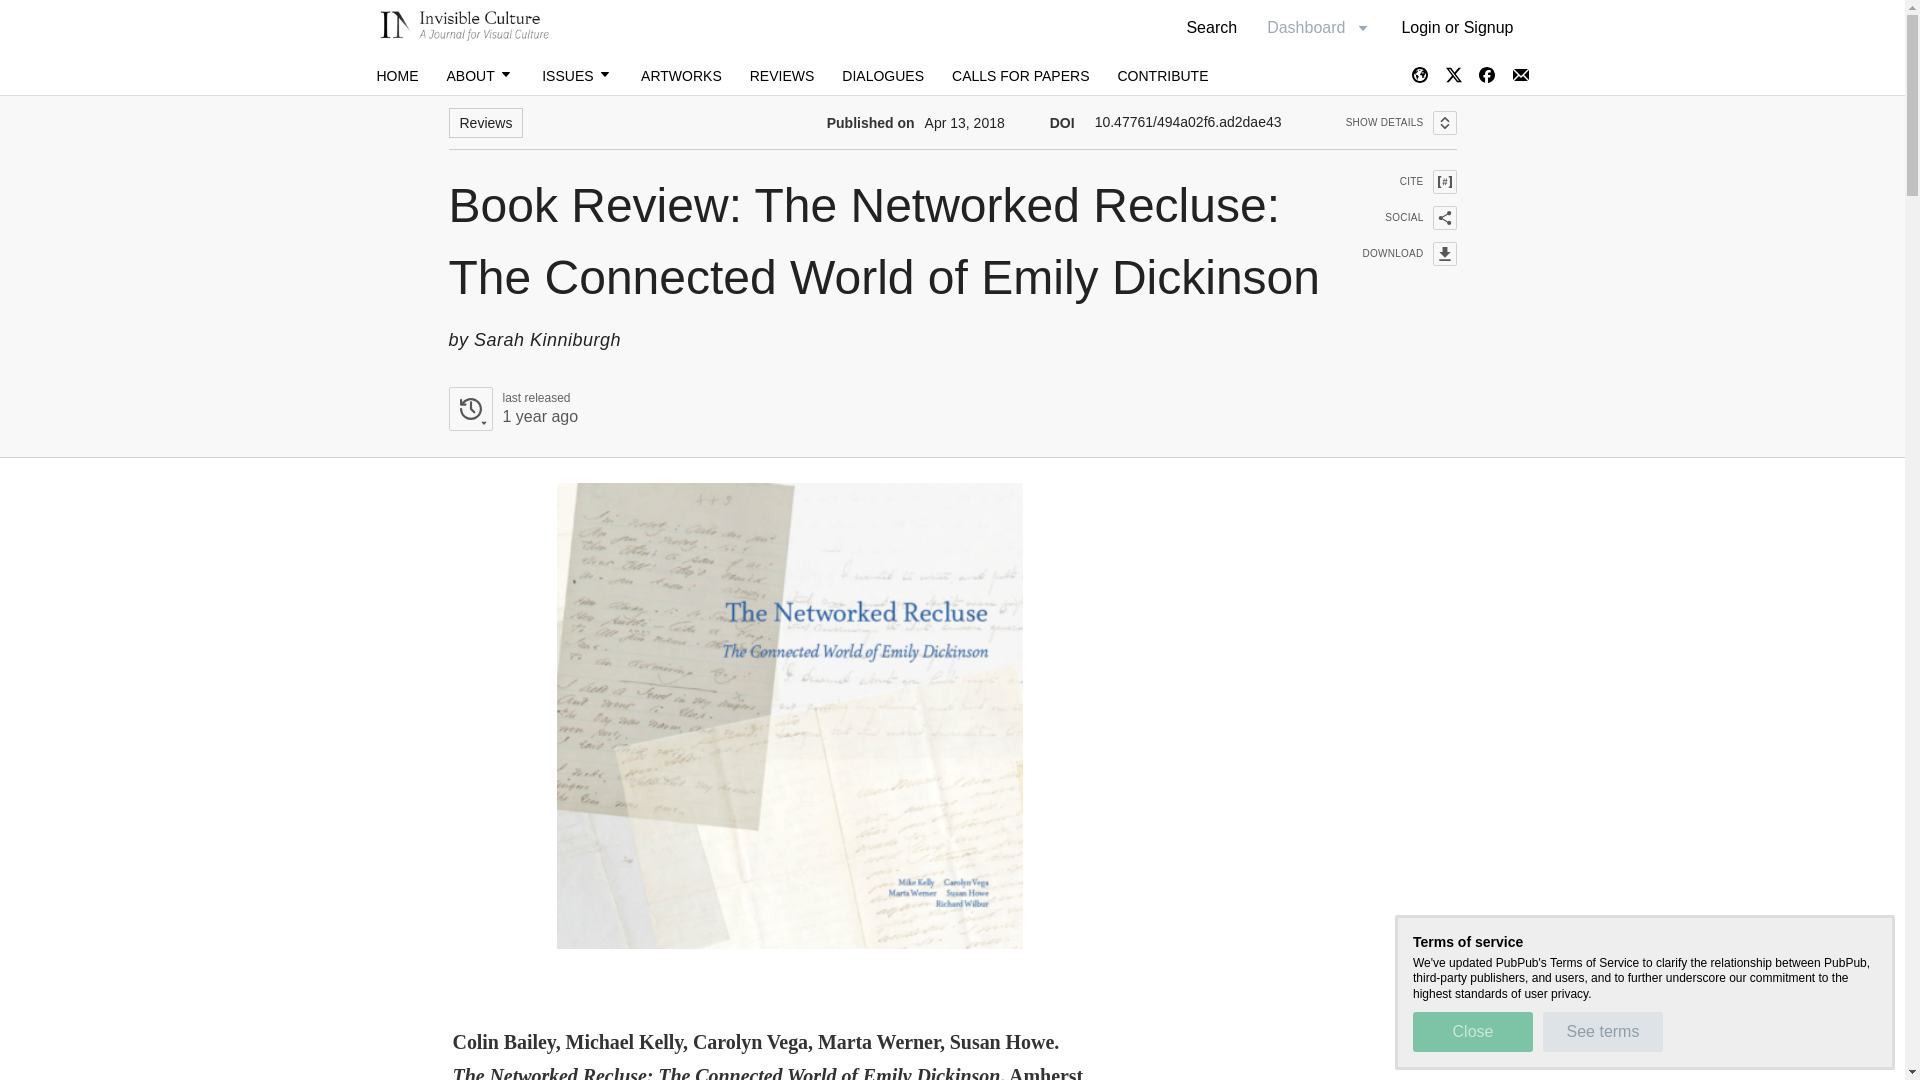 This screenshot has height=1080, width=1920. I want to click on DOWNLOAD, so click(1472, 1031).